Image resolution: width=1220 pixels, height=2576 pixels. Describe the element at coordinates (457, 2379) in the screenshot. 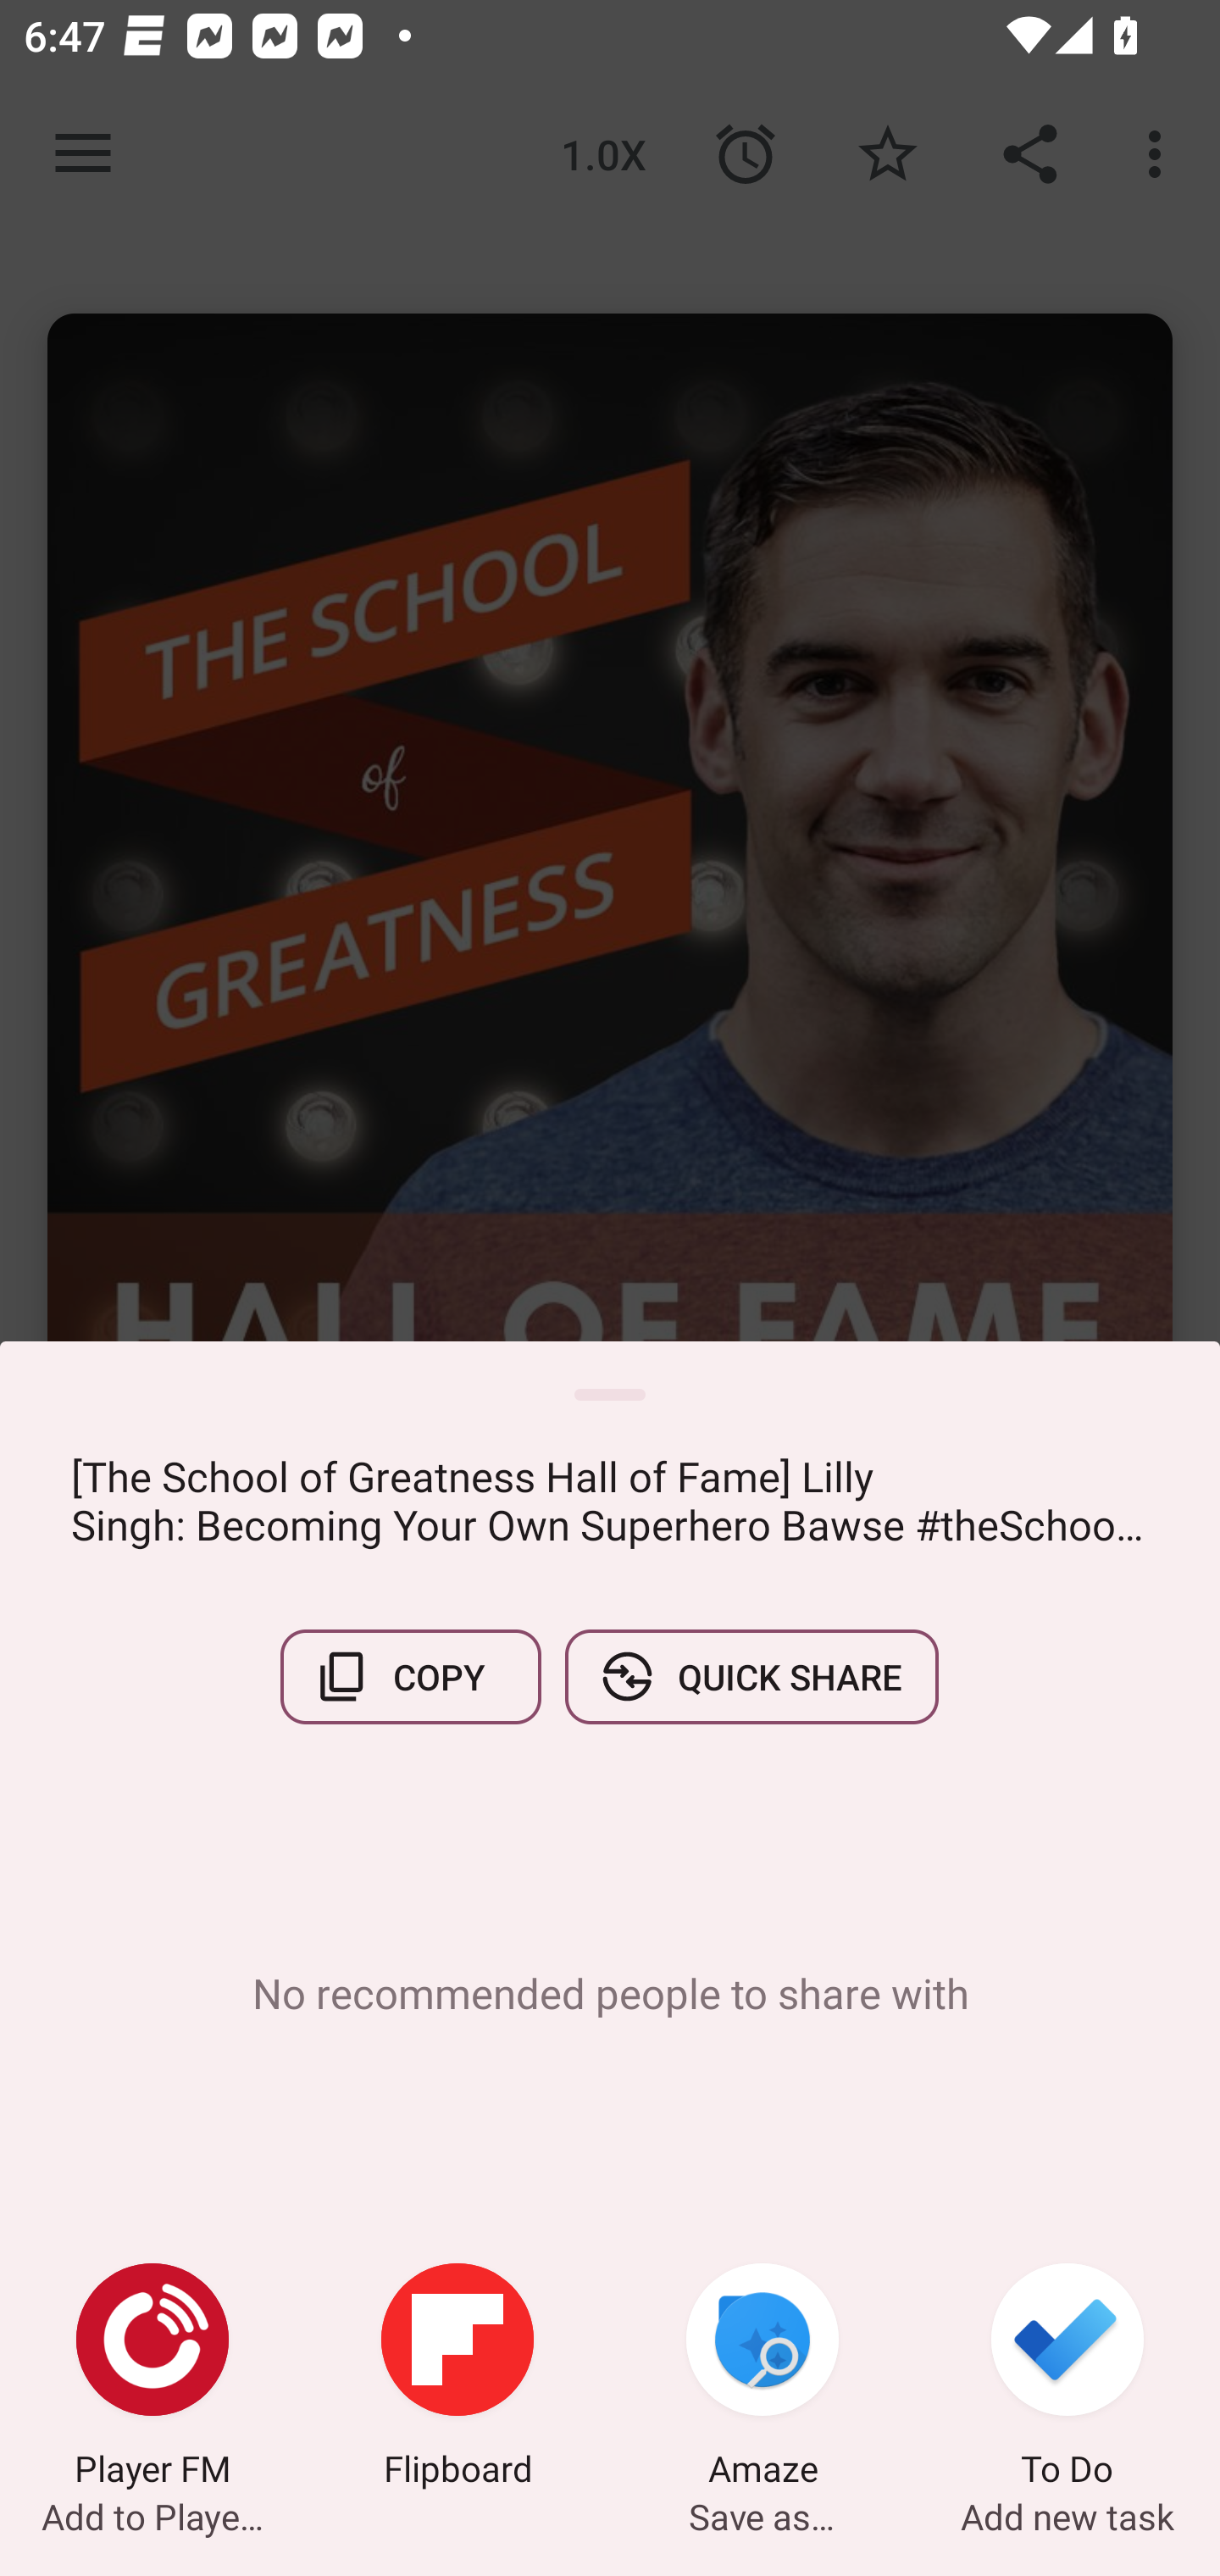

I see `Flipboard` at that location.